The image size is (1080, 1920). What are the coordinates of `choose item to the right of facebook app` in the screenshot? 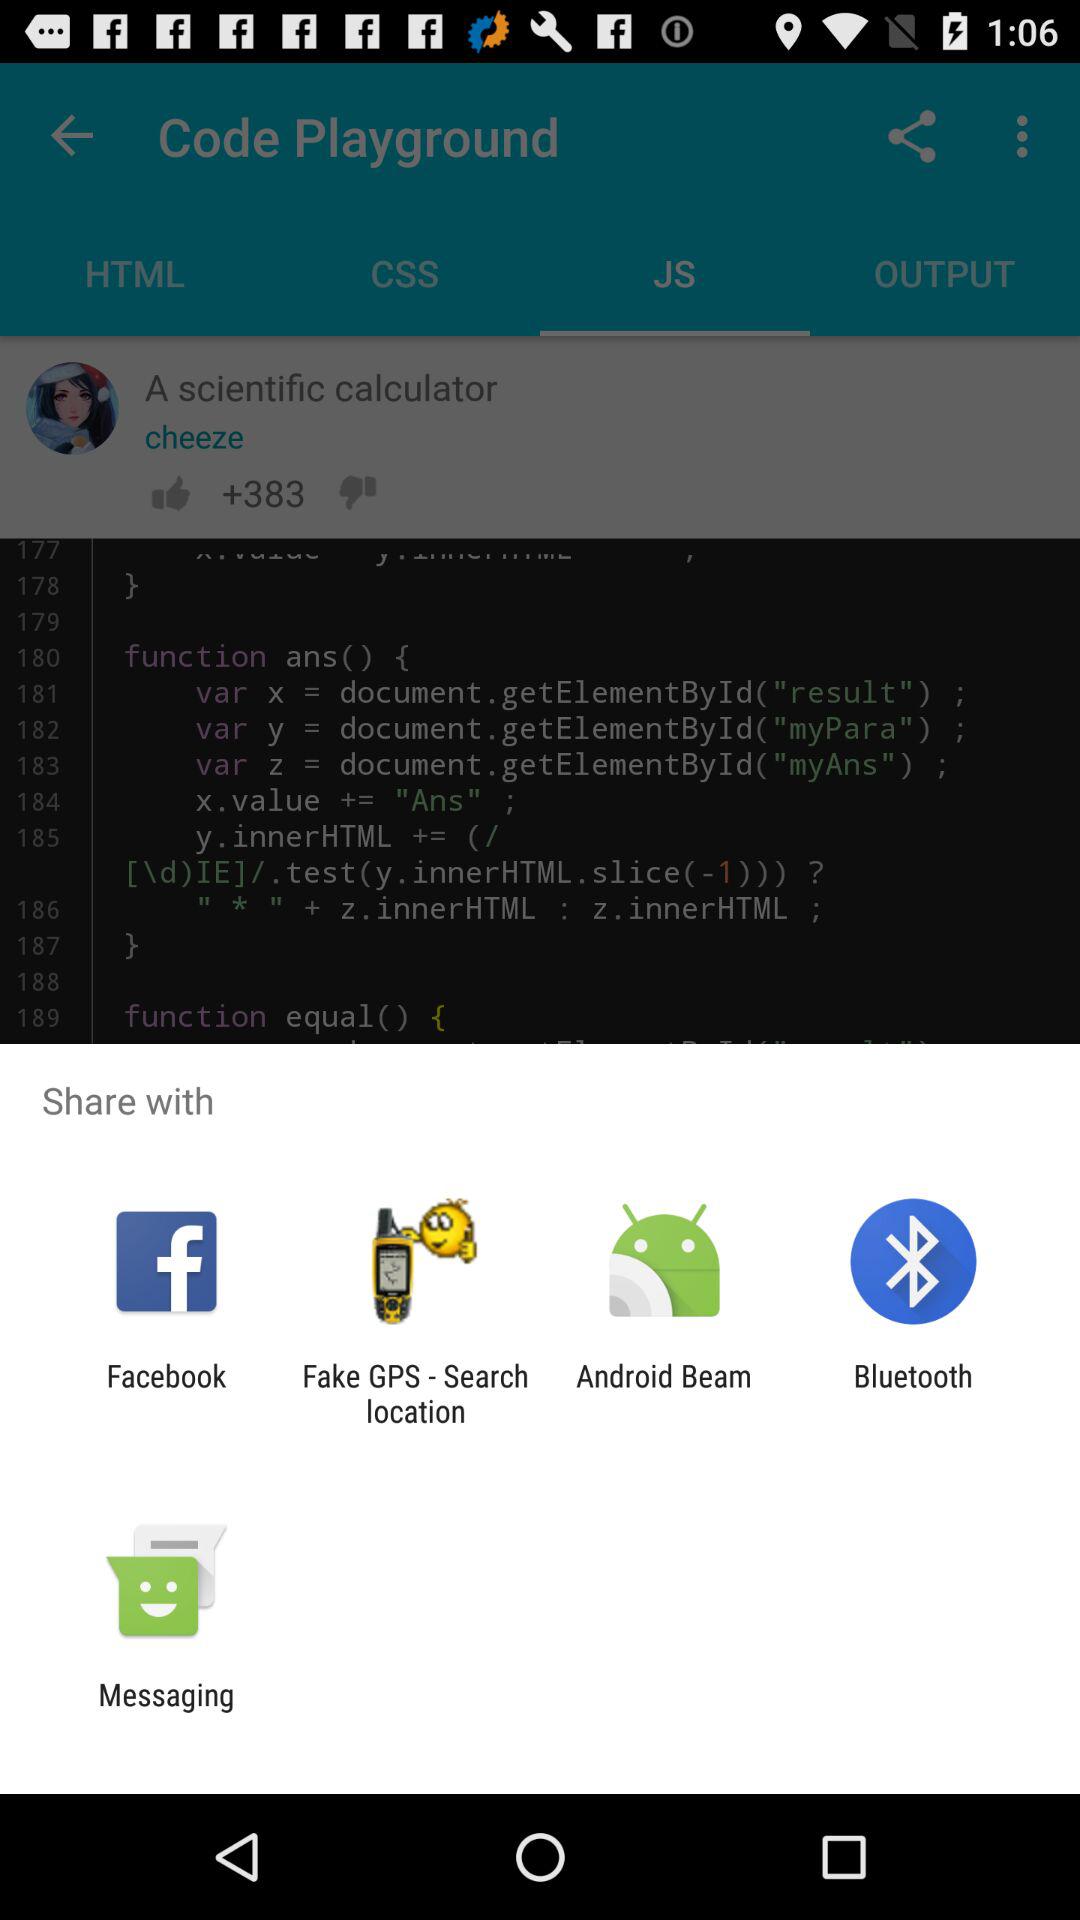 It's located at (415, 1393).